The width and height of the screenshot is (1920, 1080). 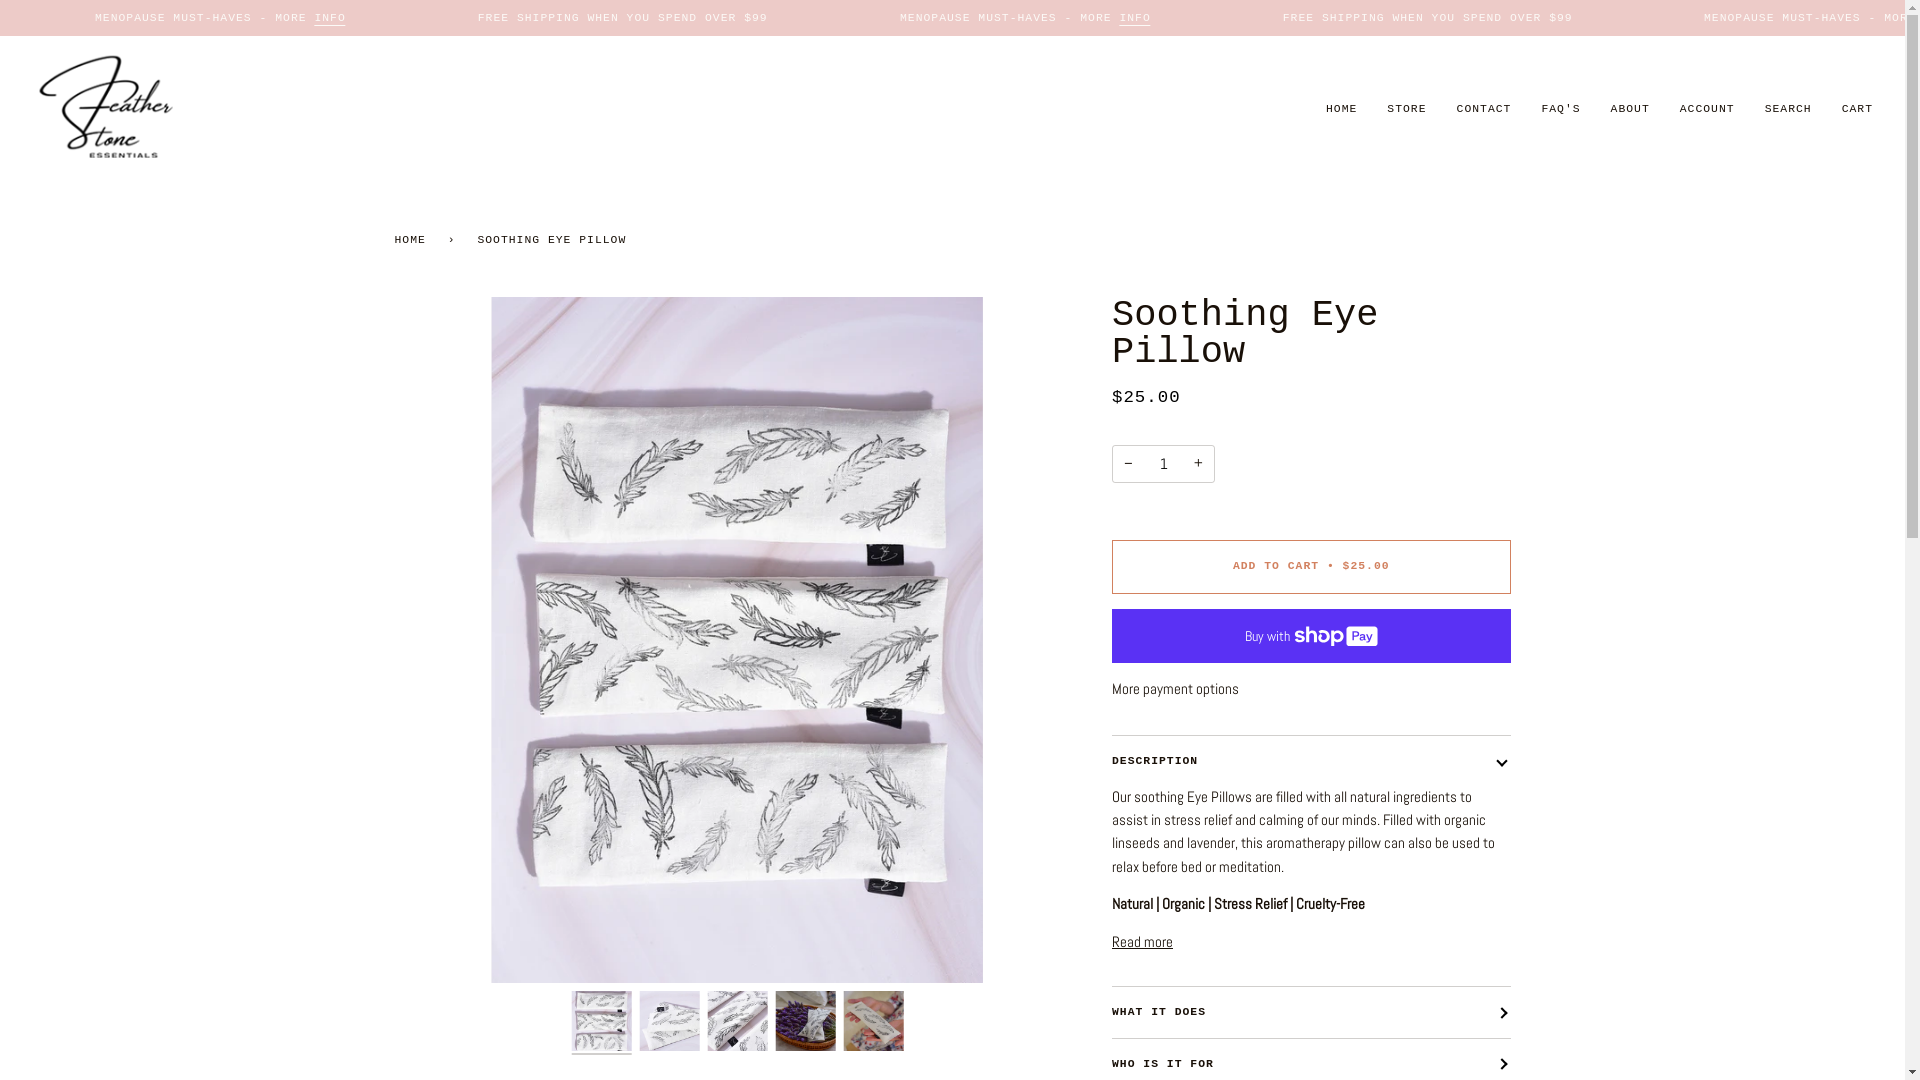 I want to click on ACCOUNT, so click(x=1708, y=108).